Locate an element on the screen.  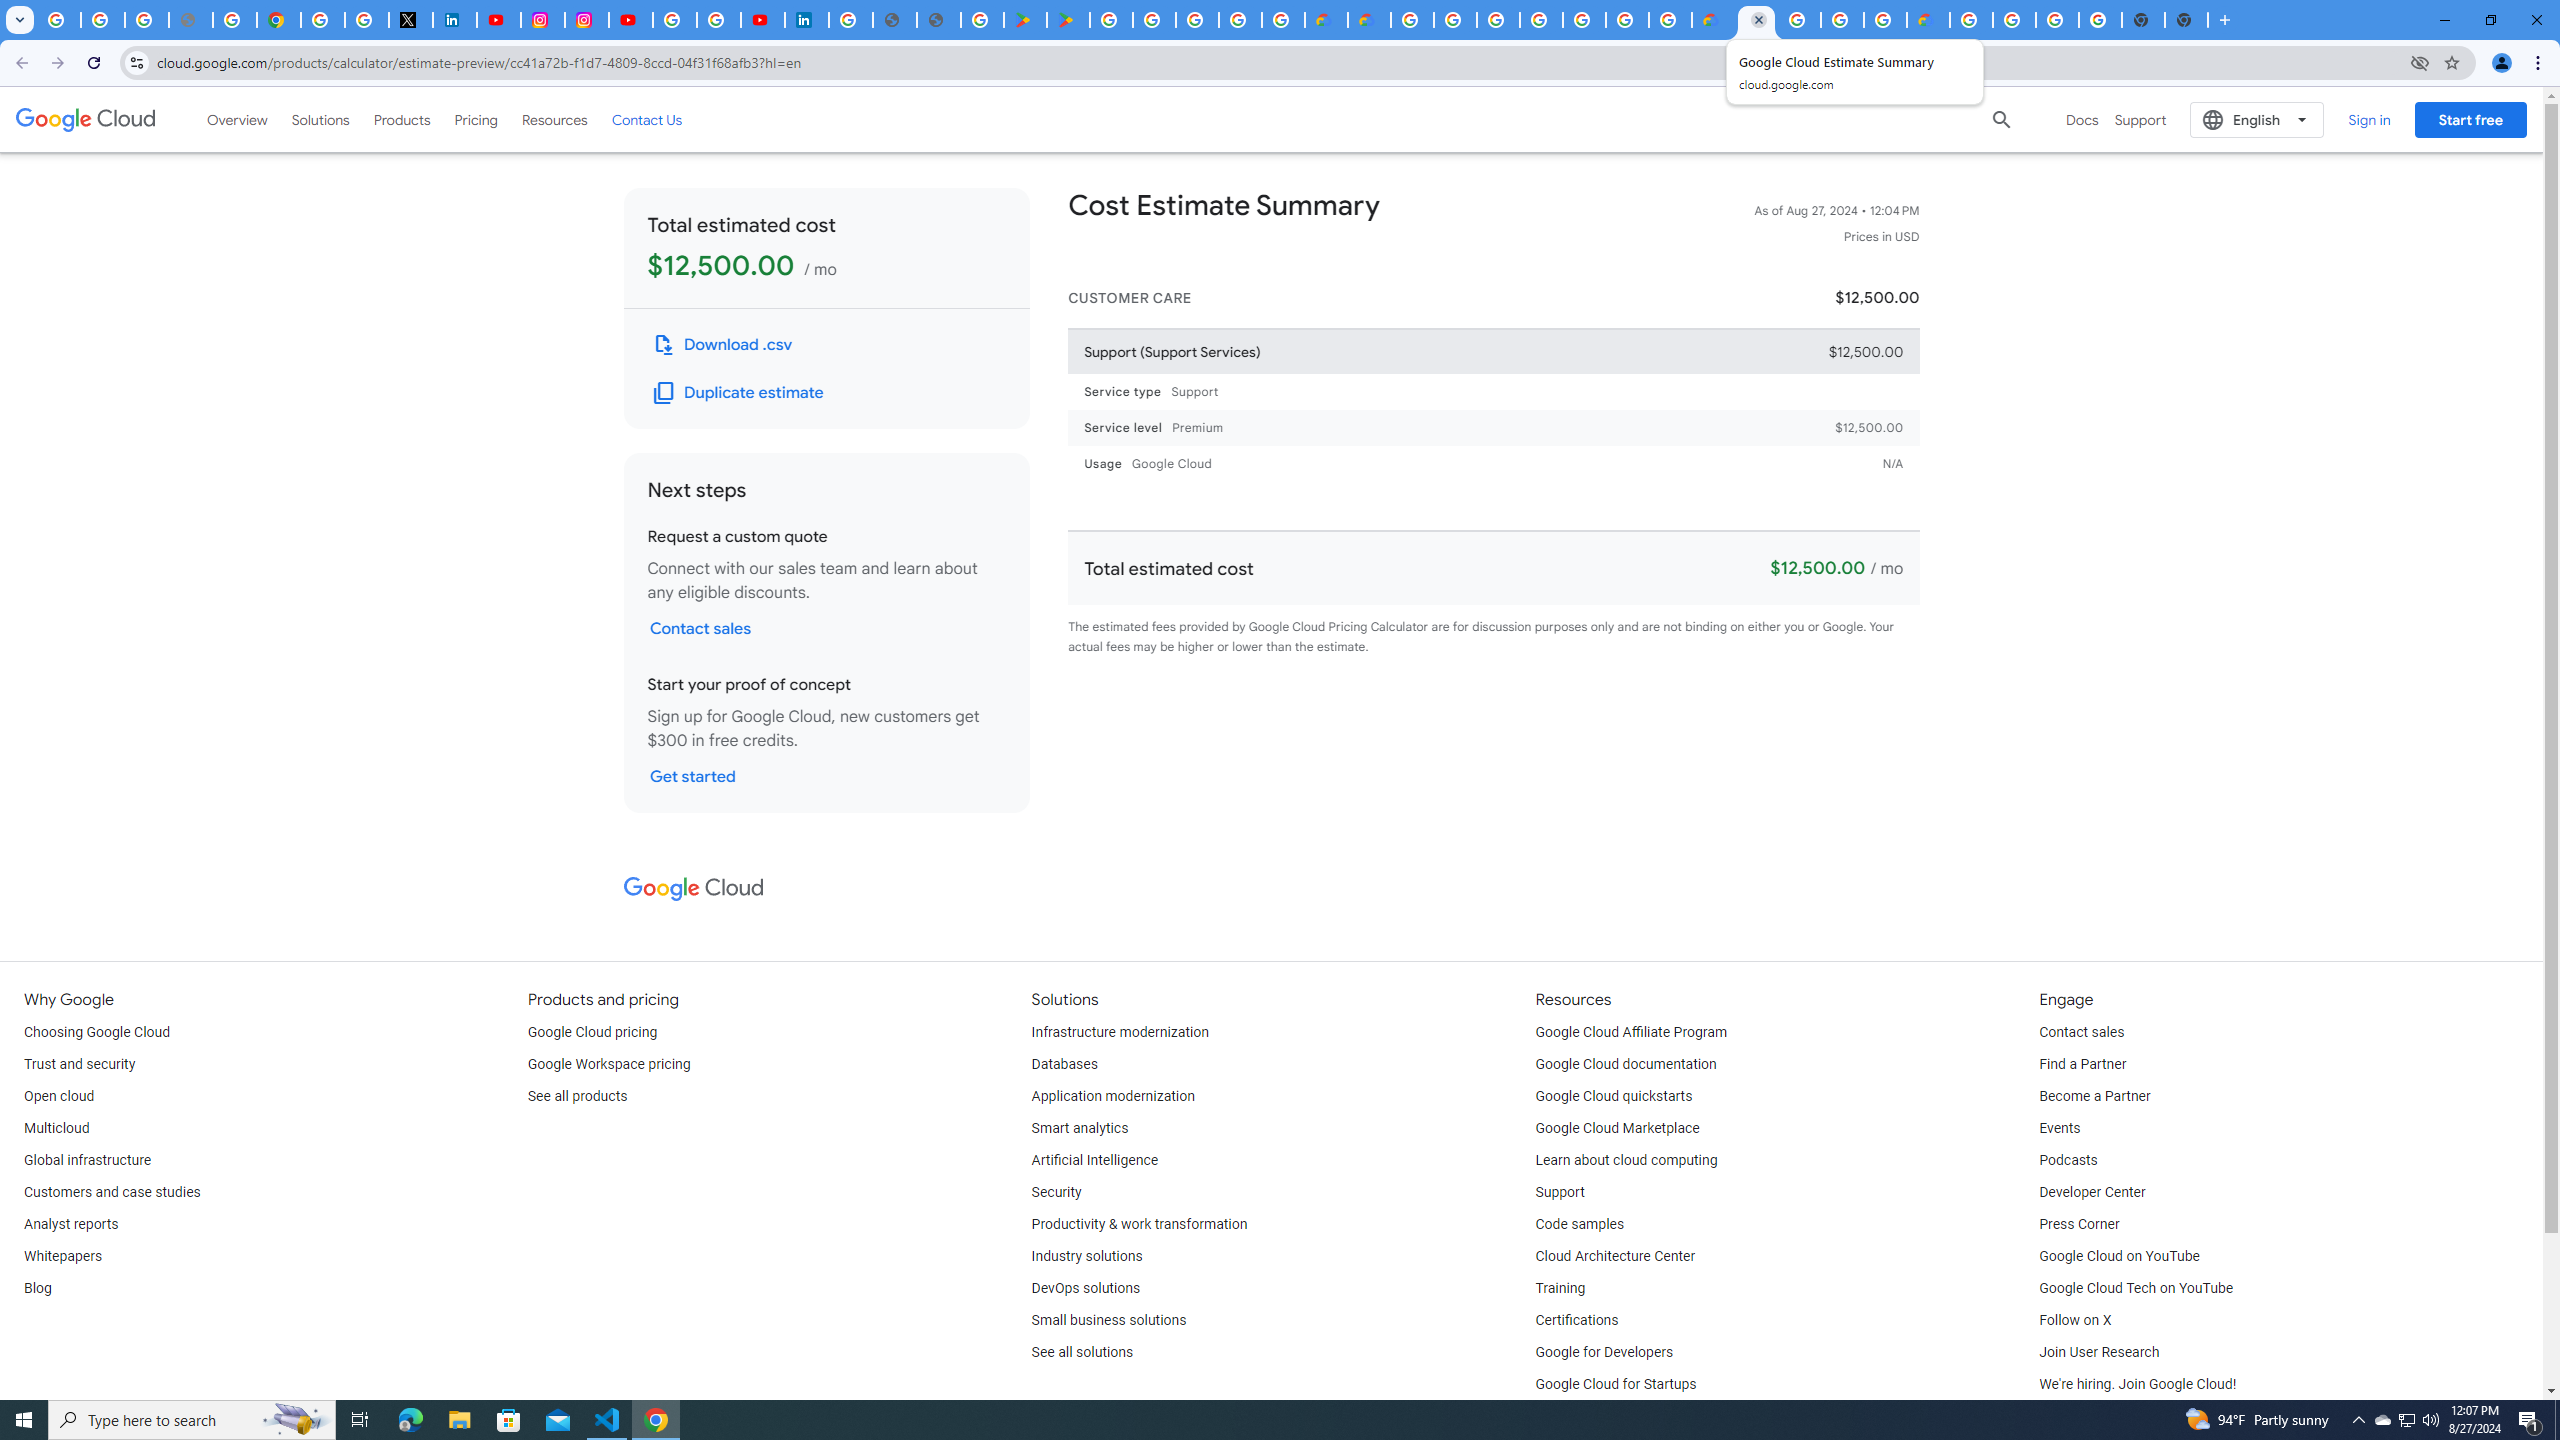
Google Cloud pricing is located at coordinates (592, 1032).